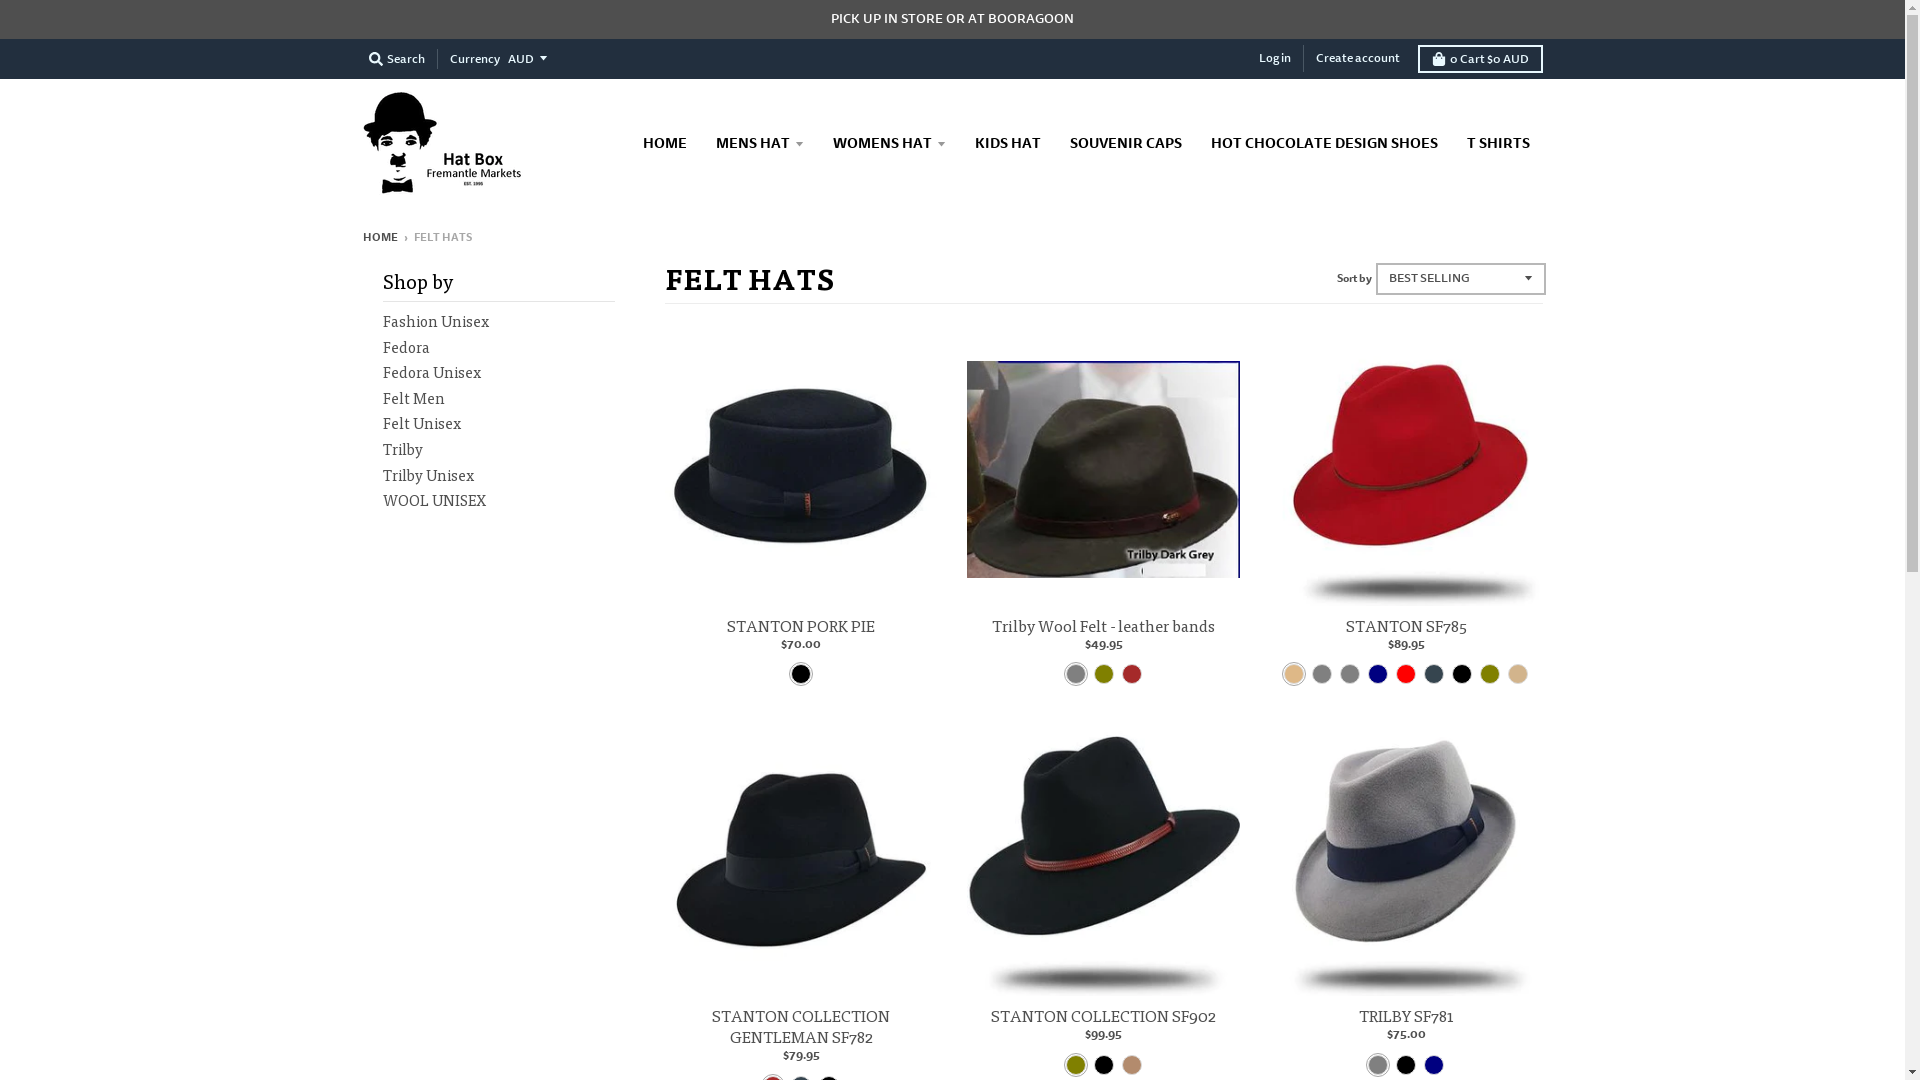  I want to click on CHARCOAL, so click(1434, 674).